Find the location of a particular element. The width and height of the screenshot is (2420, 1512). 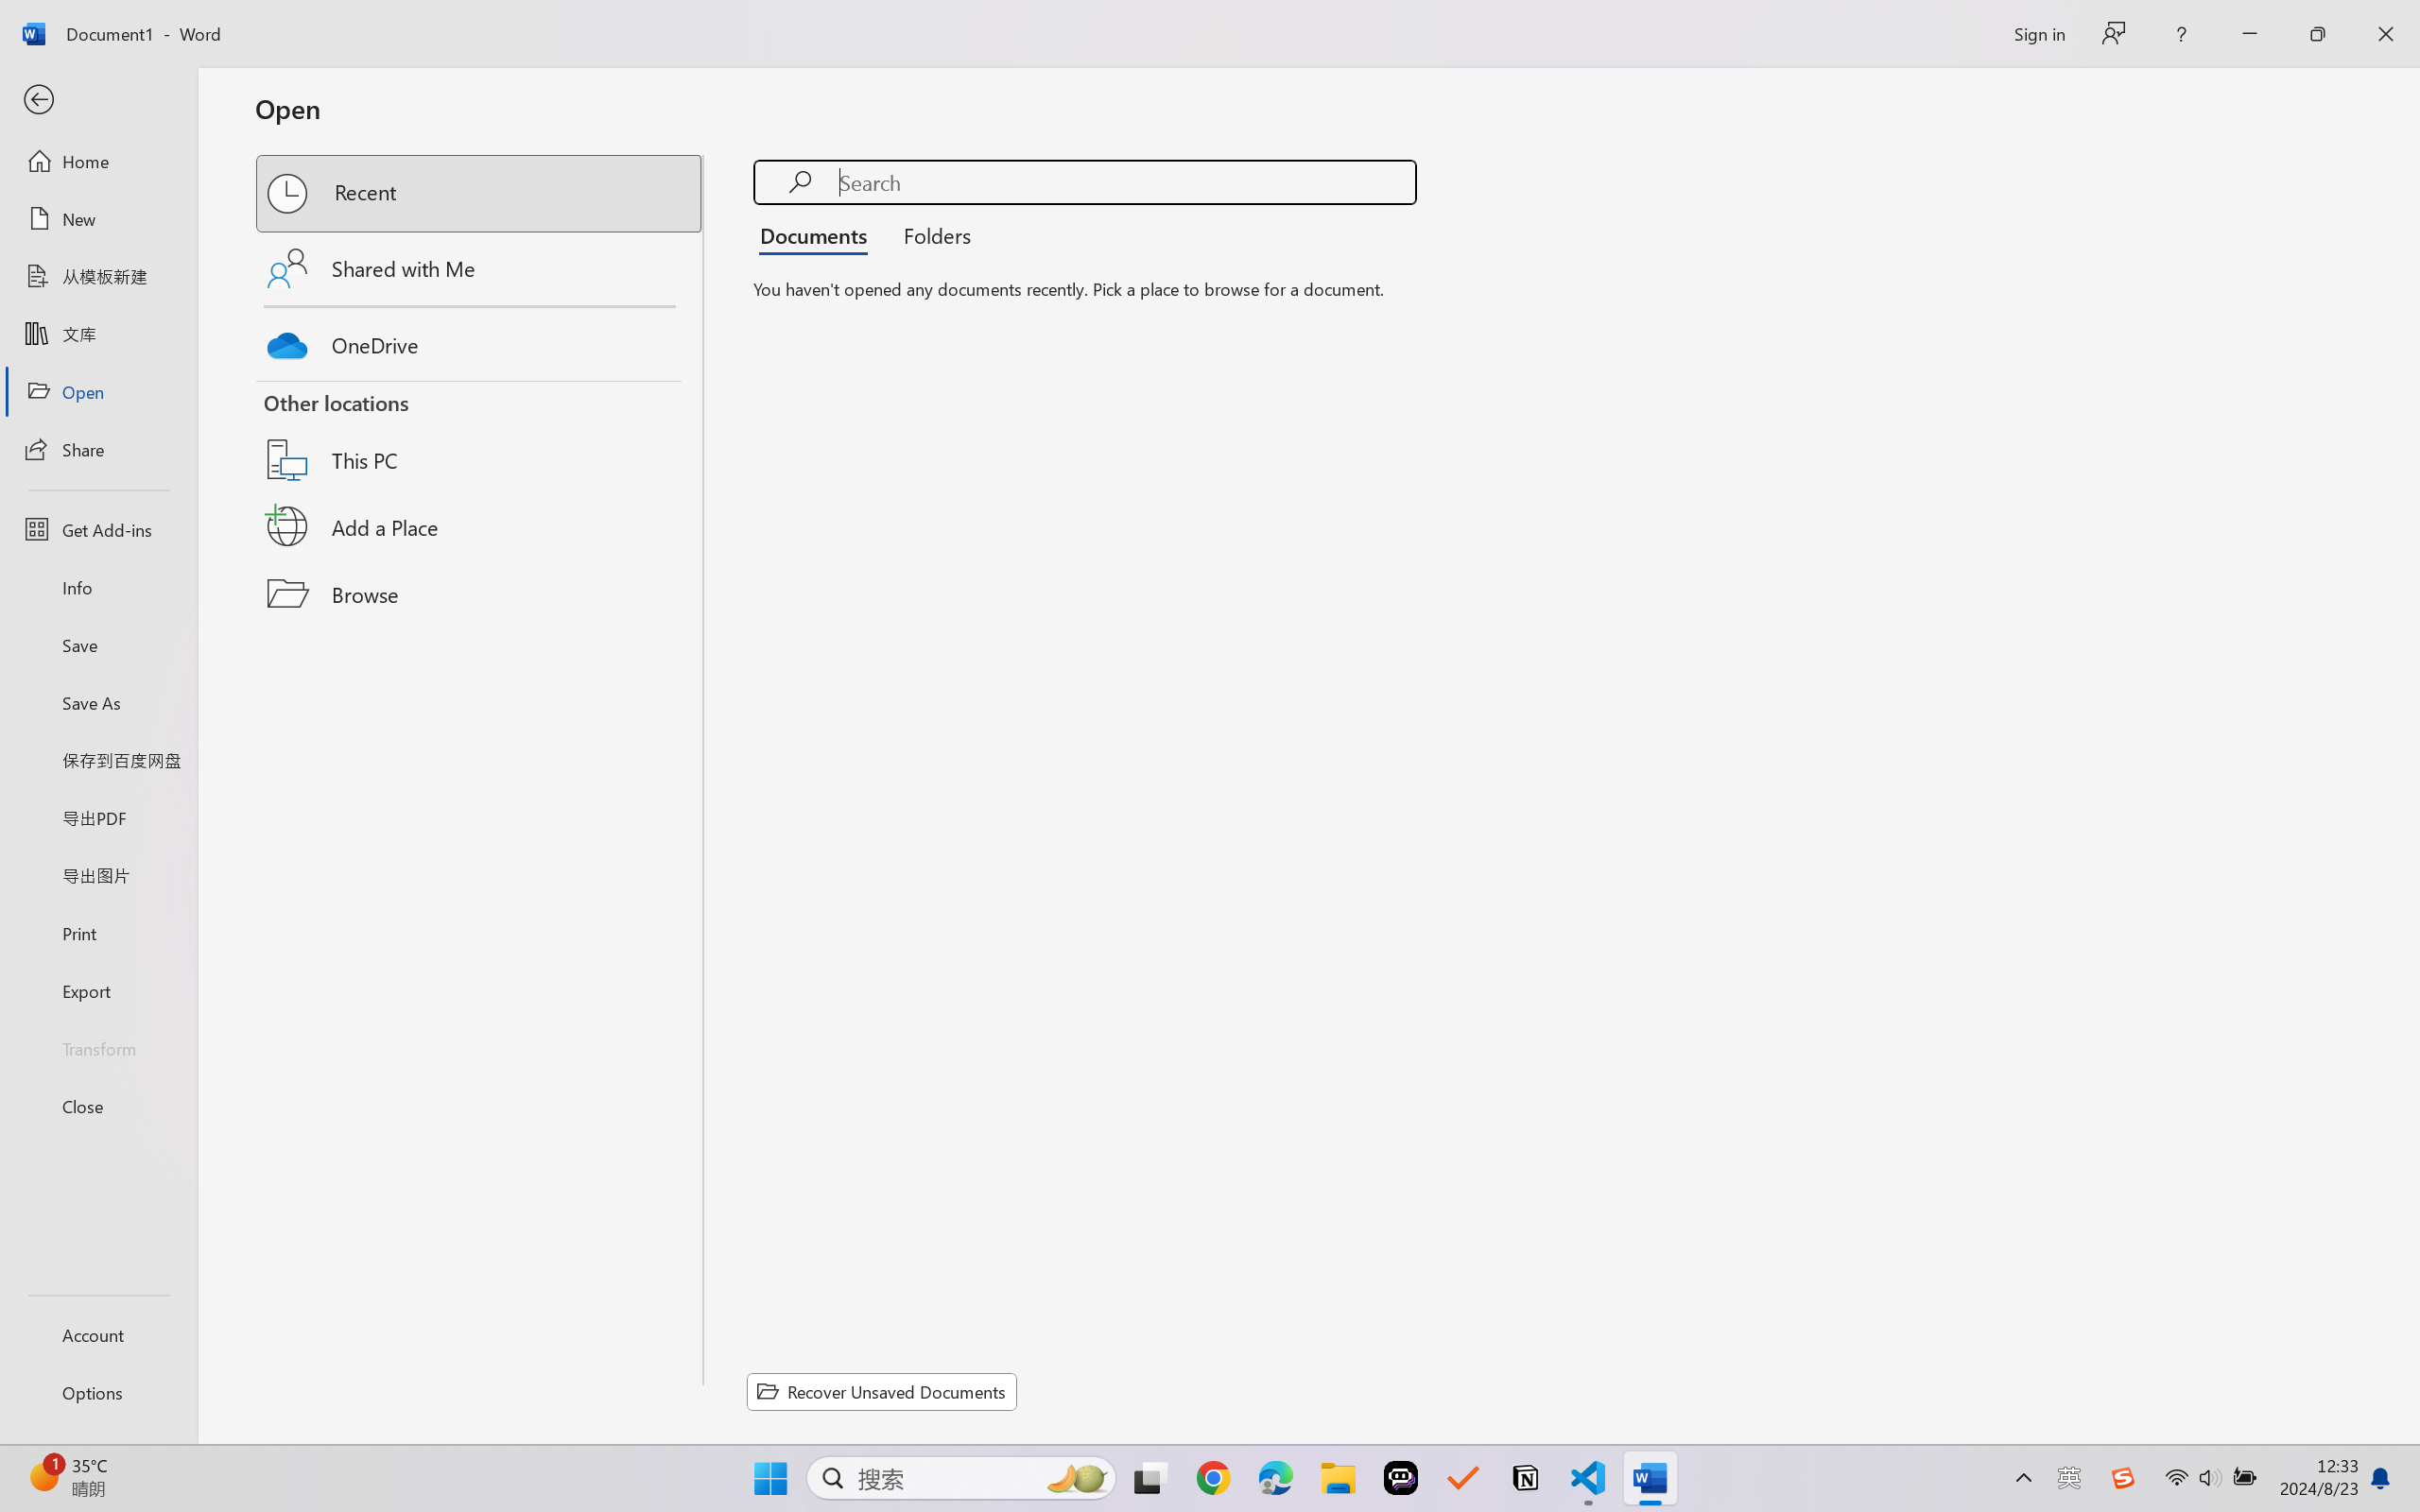

New is located at coordinates (98, 219).